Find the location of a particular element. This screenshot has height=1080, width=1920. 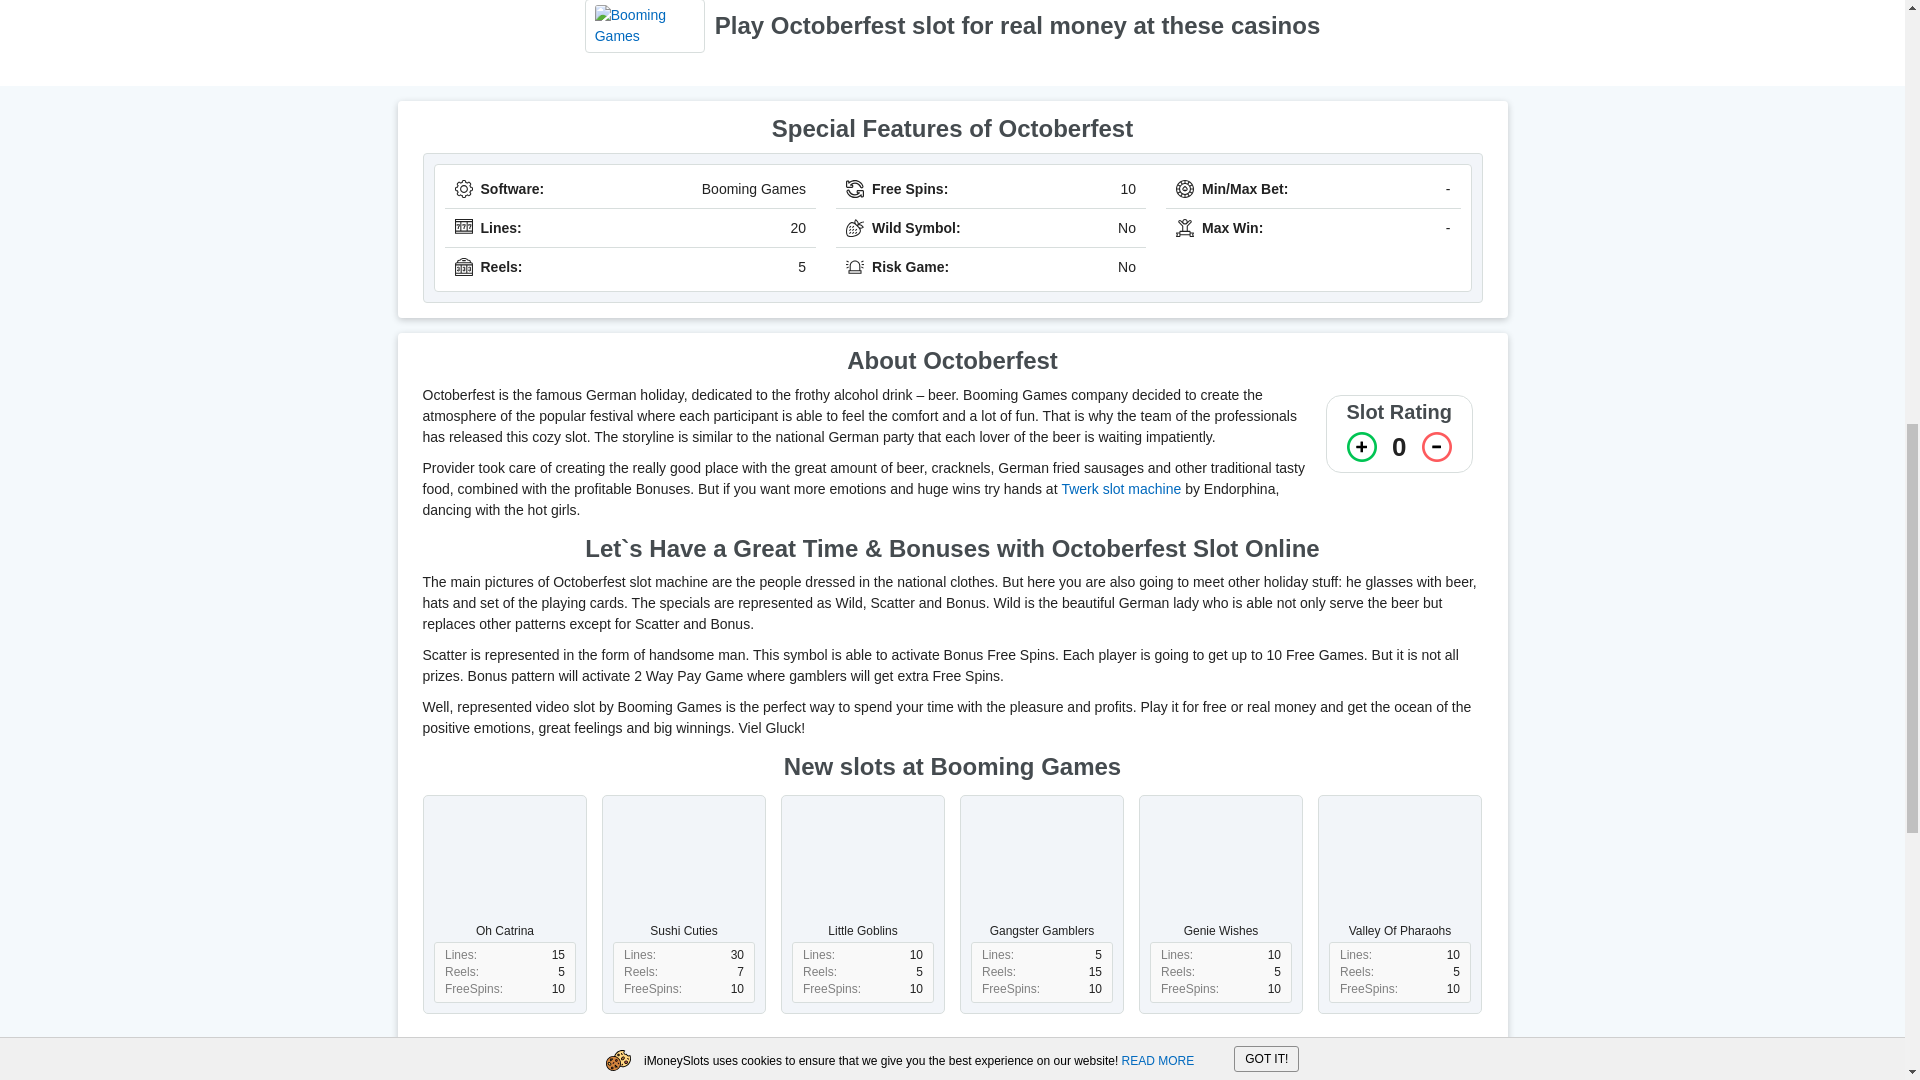

Sushi Cuties is located at coordinates (684, 870).